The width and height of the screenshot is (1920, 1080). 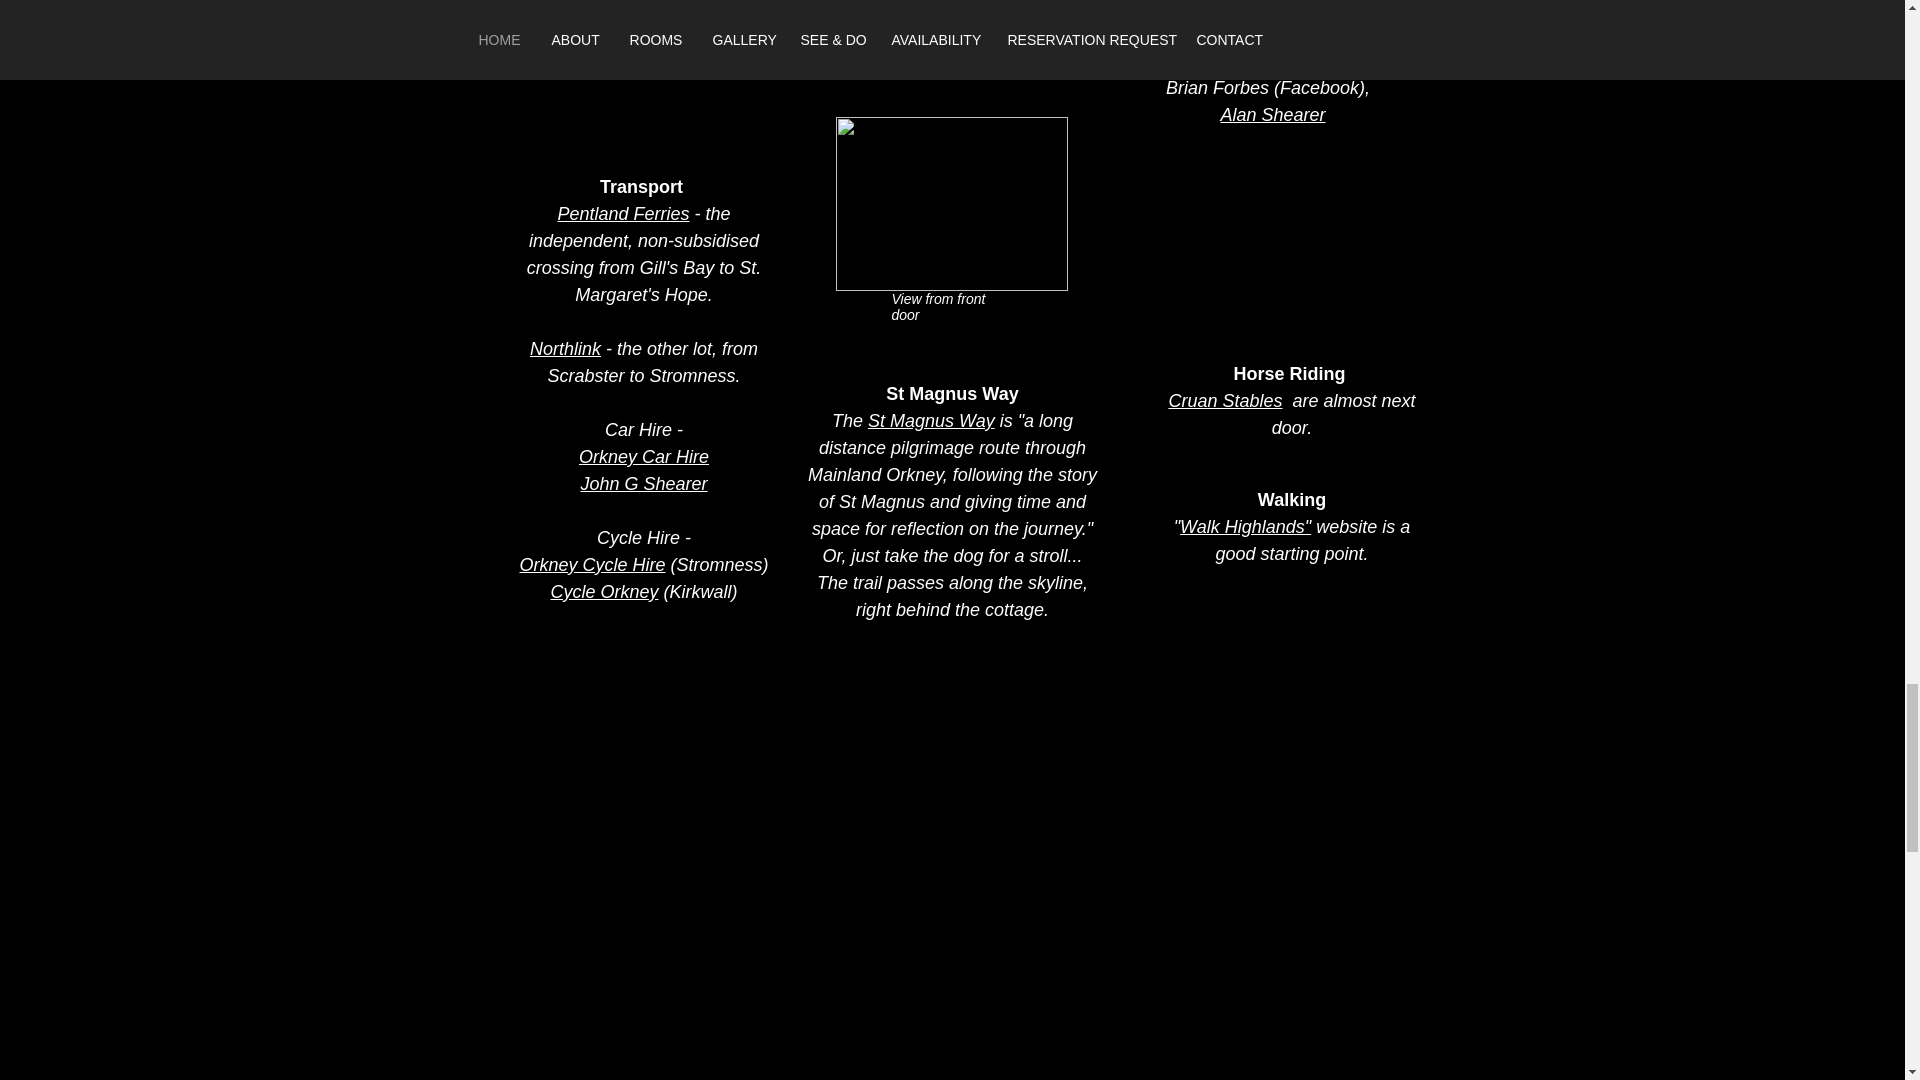 What do you see at coordinates (1272, 114) in the screenshot?
I see `Alan Shearer` at bounding box center [1272, 114].